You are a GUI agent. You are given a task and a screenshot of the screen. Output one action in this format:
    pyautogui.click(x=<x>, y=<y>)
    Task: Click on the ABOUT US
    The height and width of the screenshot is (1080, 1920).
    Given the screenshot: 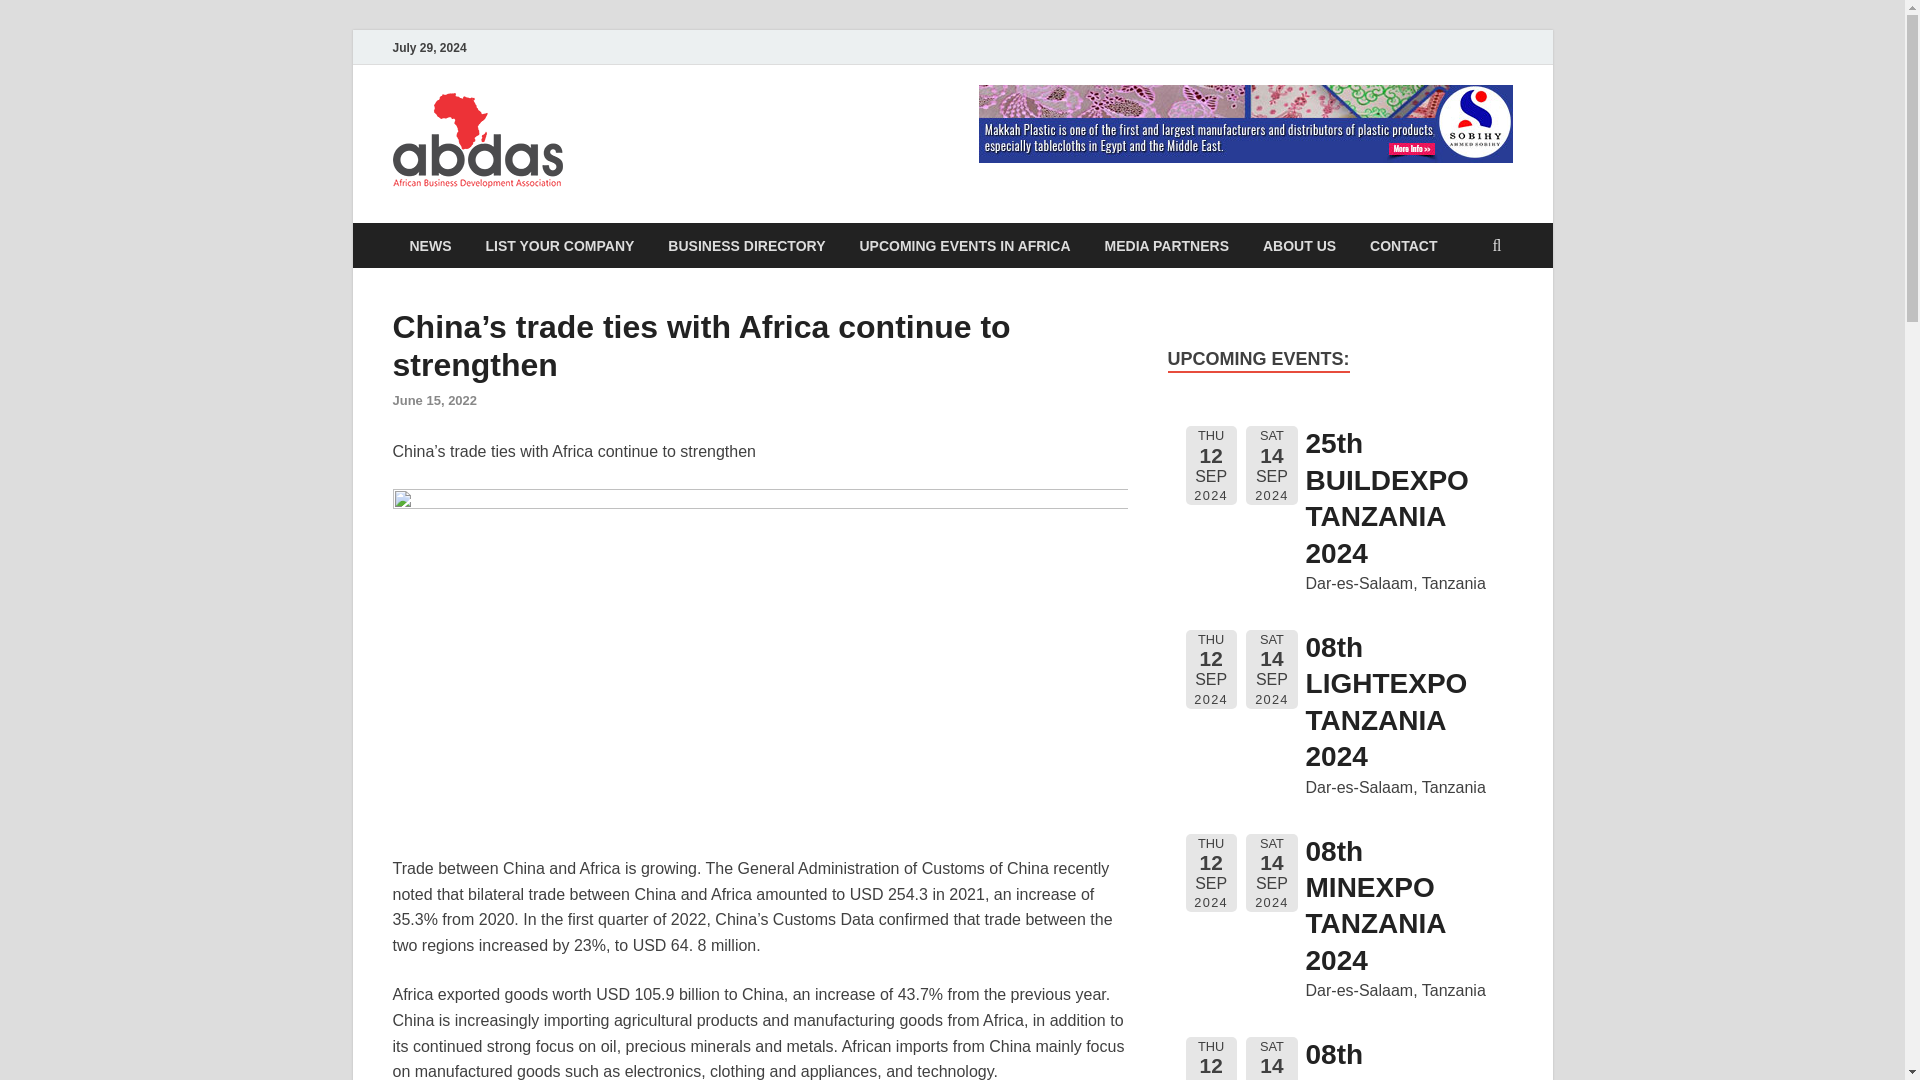 What is the action you would take?
    pyautogui.click(x=1300, y=244)
    